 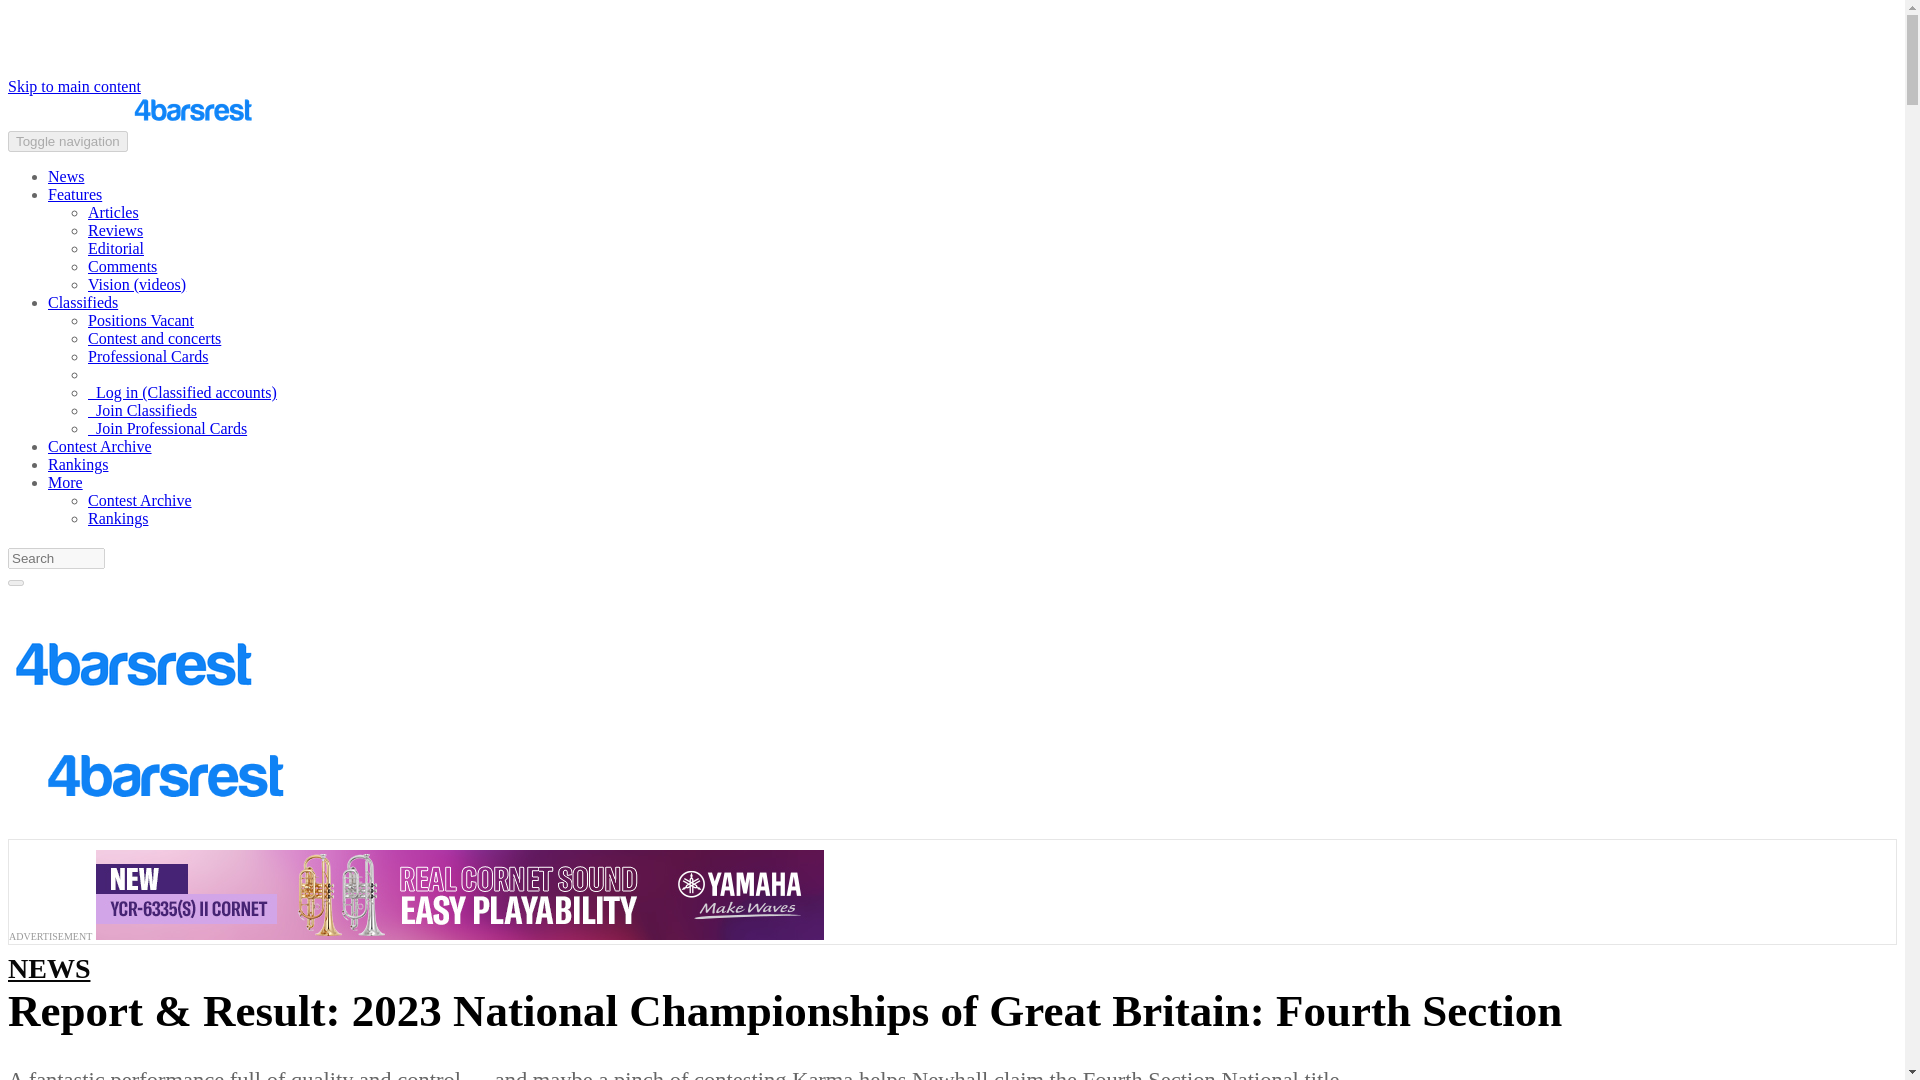 I want to click on Editorial, so click(x=116, y=248).